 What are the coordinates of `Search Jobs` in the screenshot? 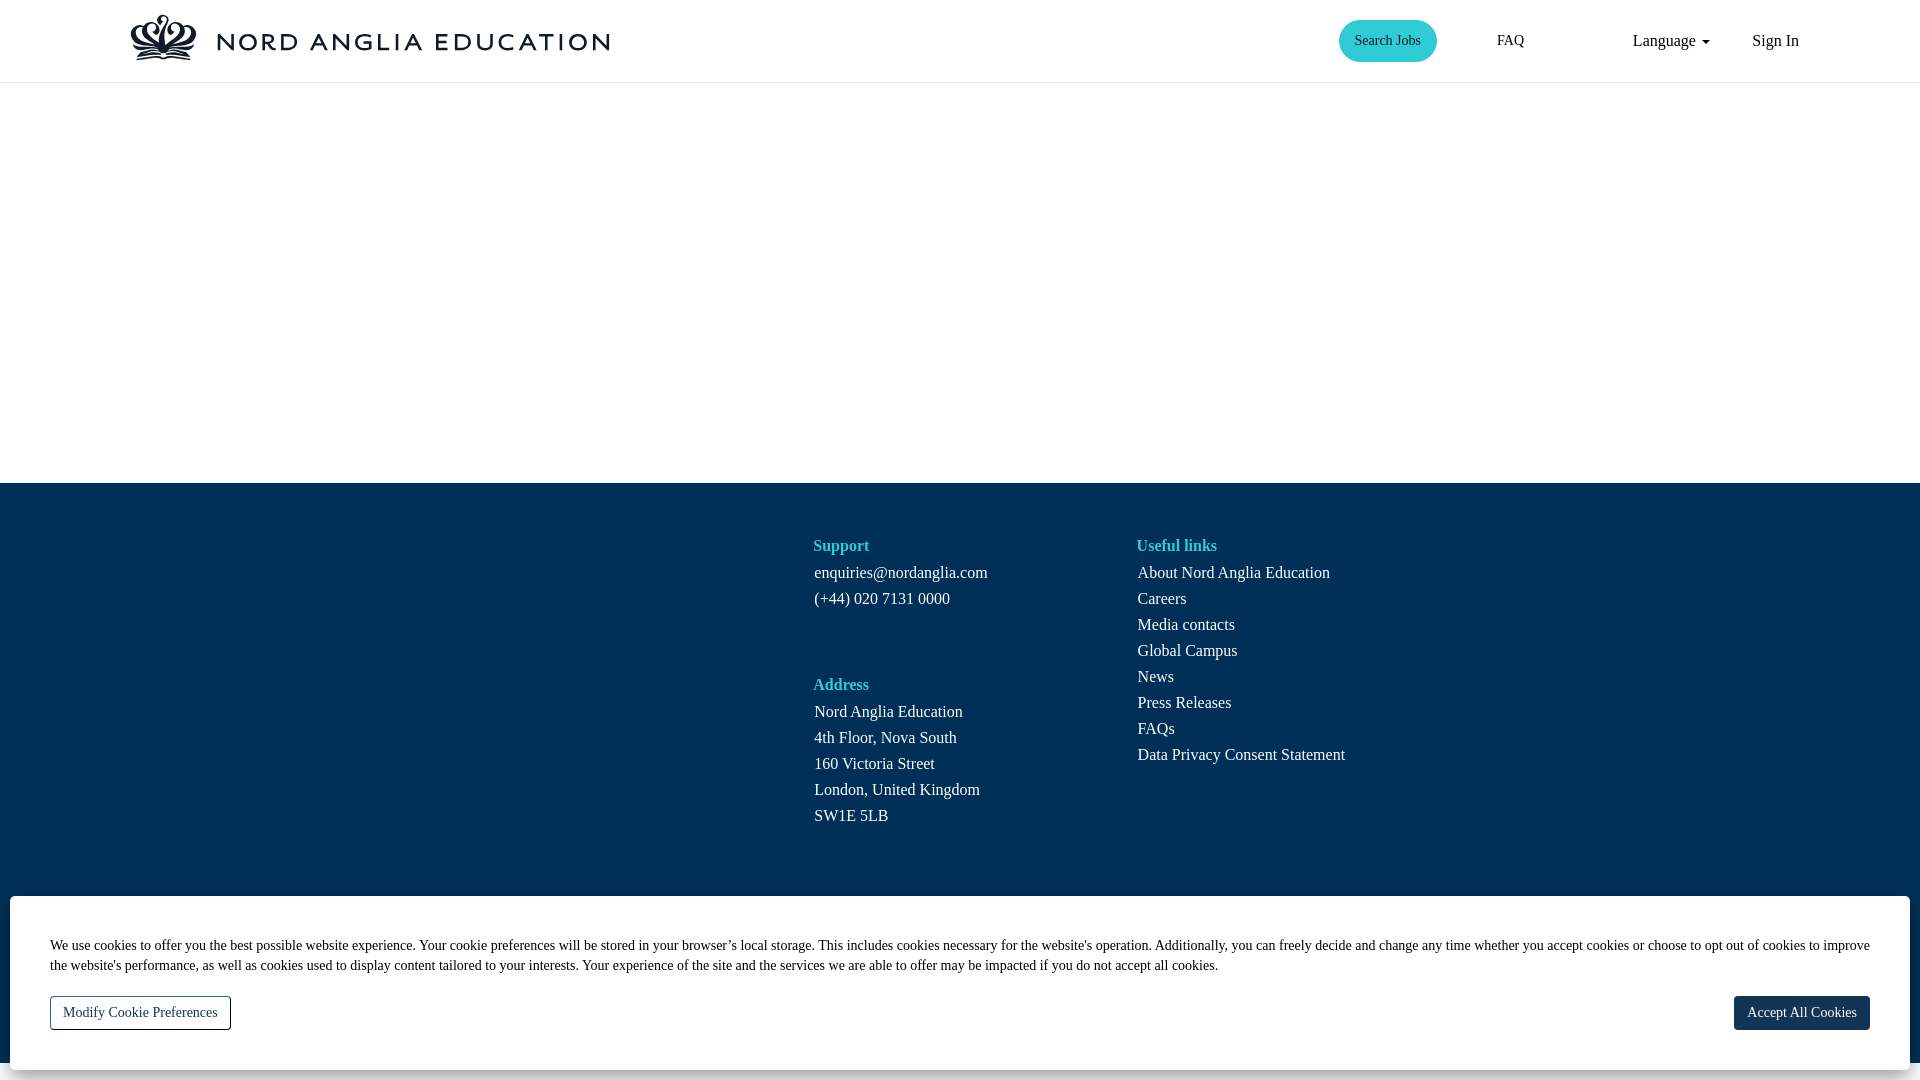 It's located at (1388, 40).